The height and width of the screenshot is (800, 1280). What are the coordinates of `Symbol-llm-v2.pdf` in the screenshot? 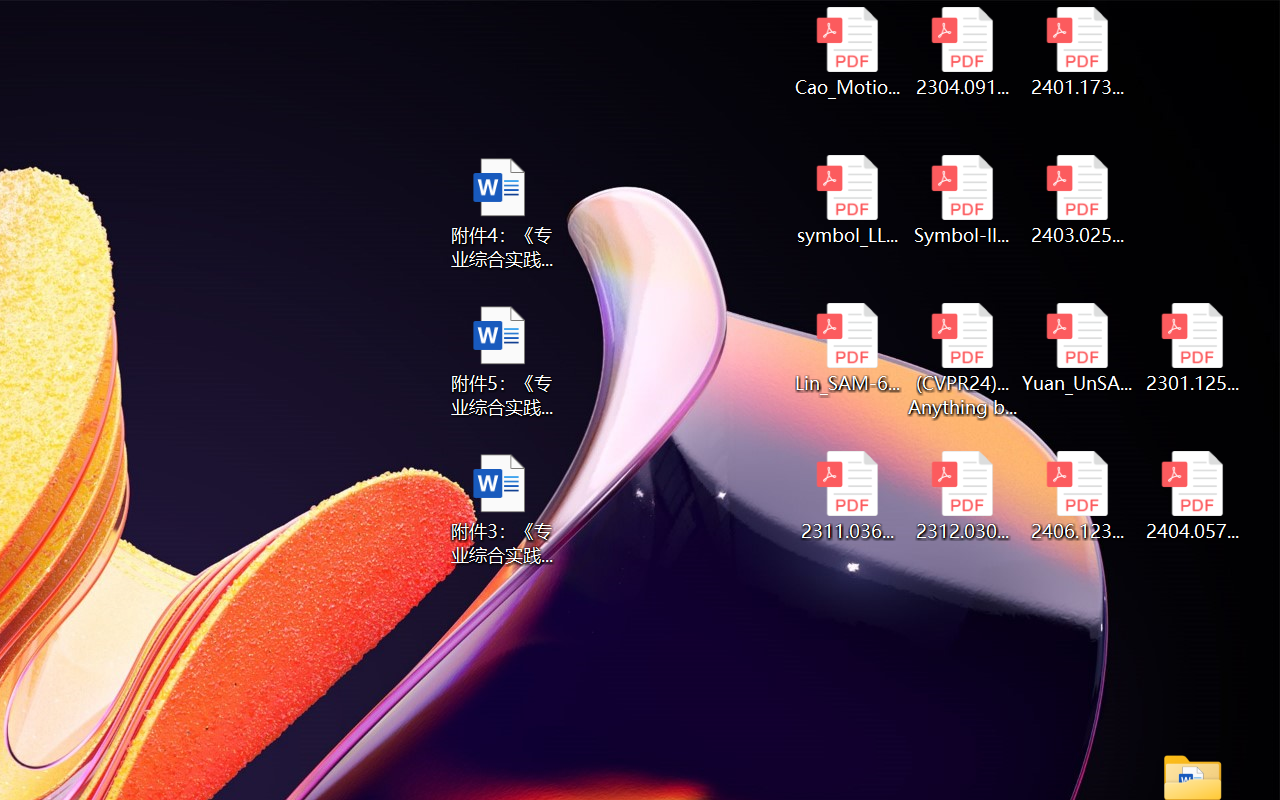 It's located at (962, 200).